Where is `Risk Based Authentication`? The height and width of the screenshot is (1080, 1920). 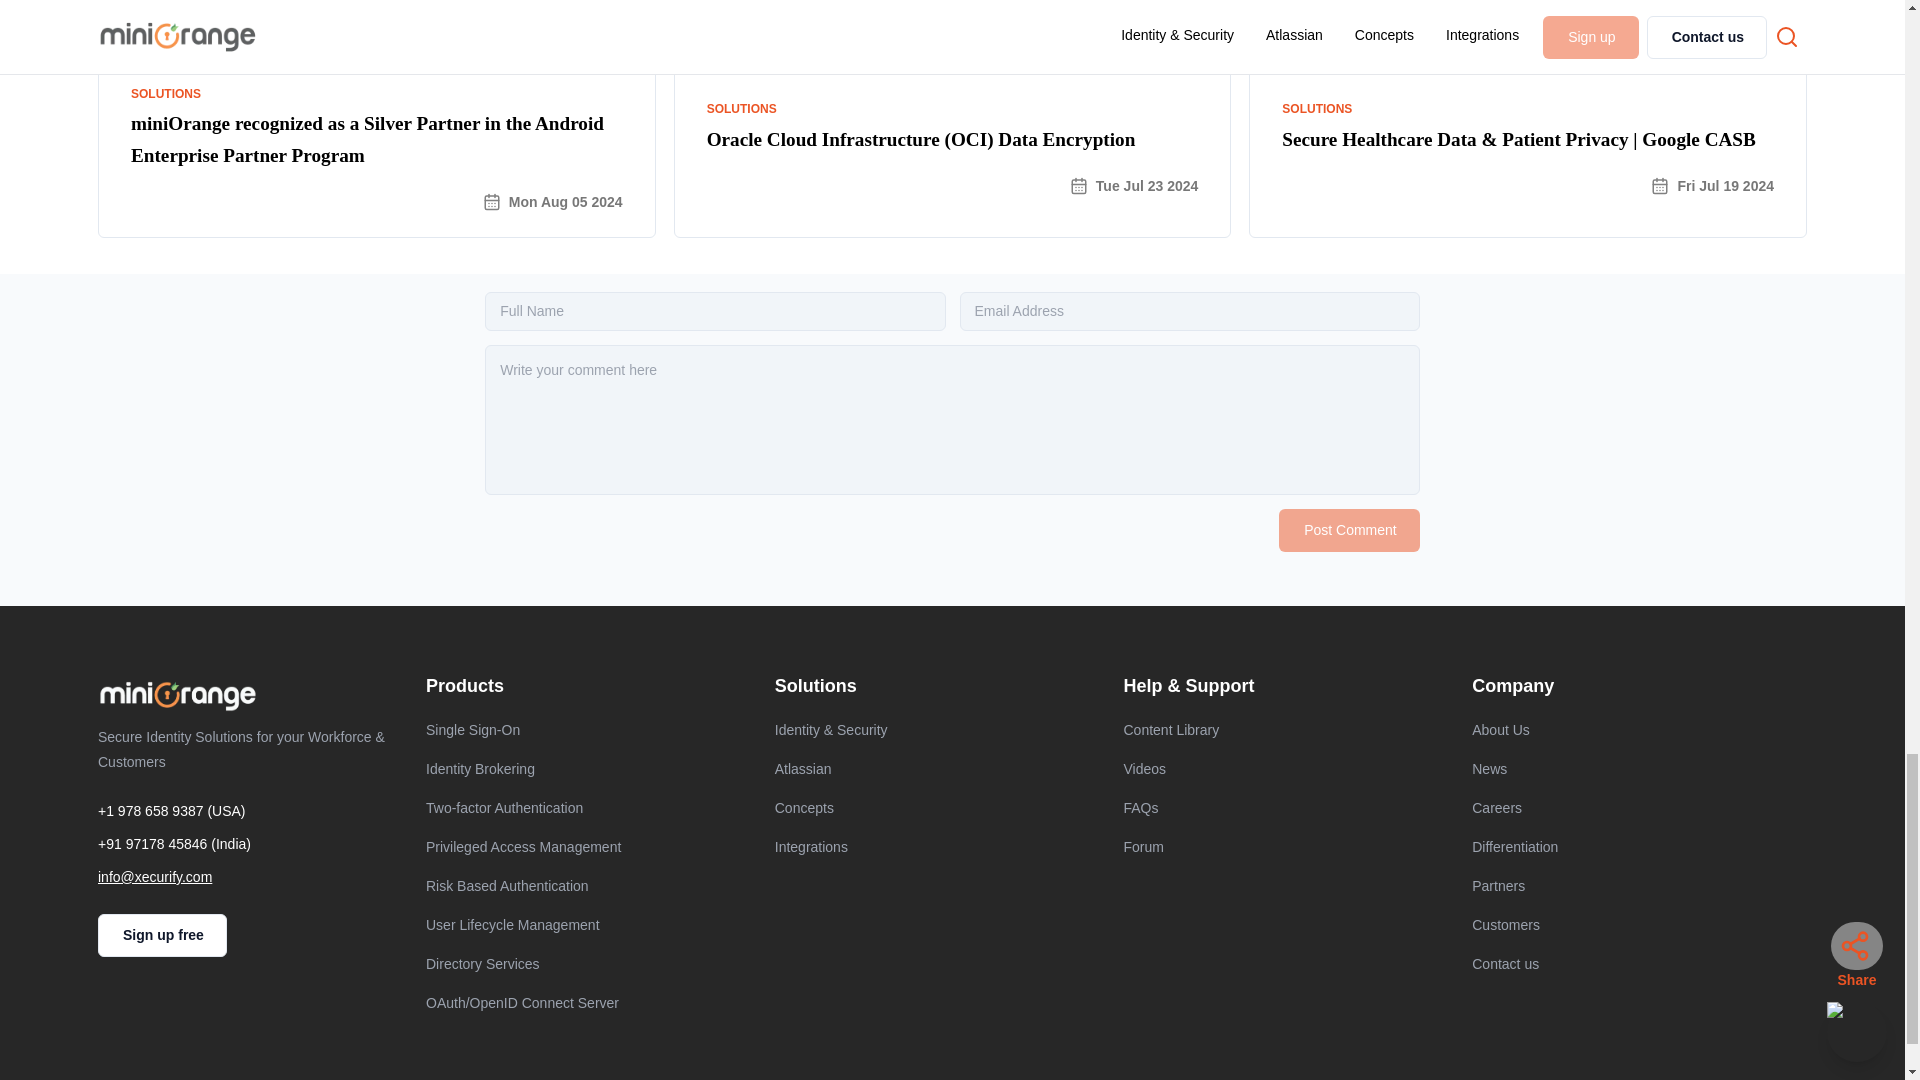
Risk Based Authentication is located at coordinates (593, 886).